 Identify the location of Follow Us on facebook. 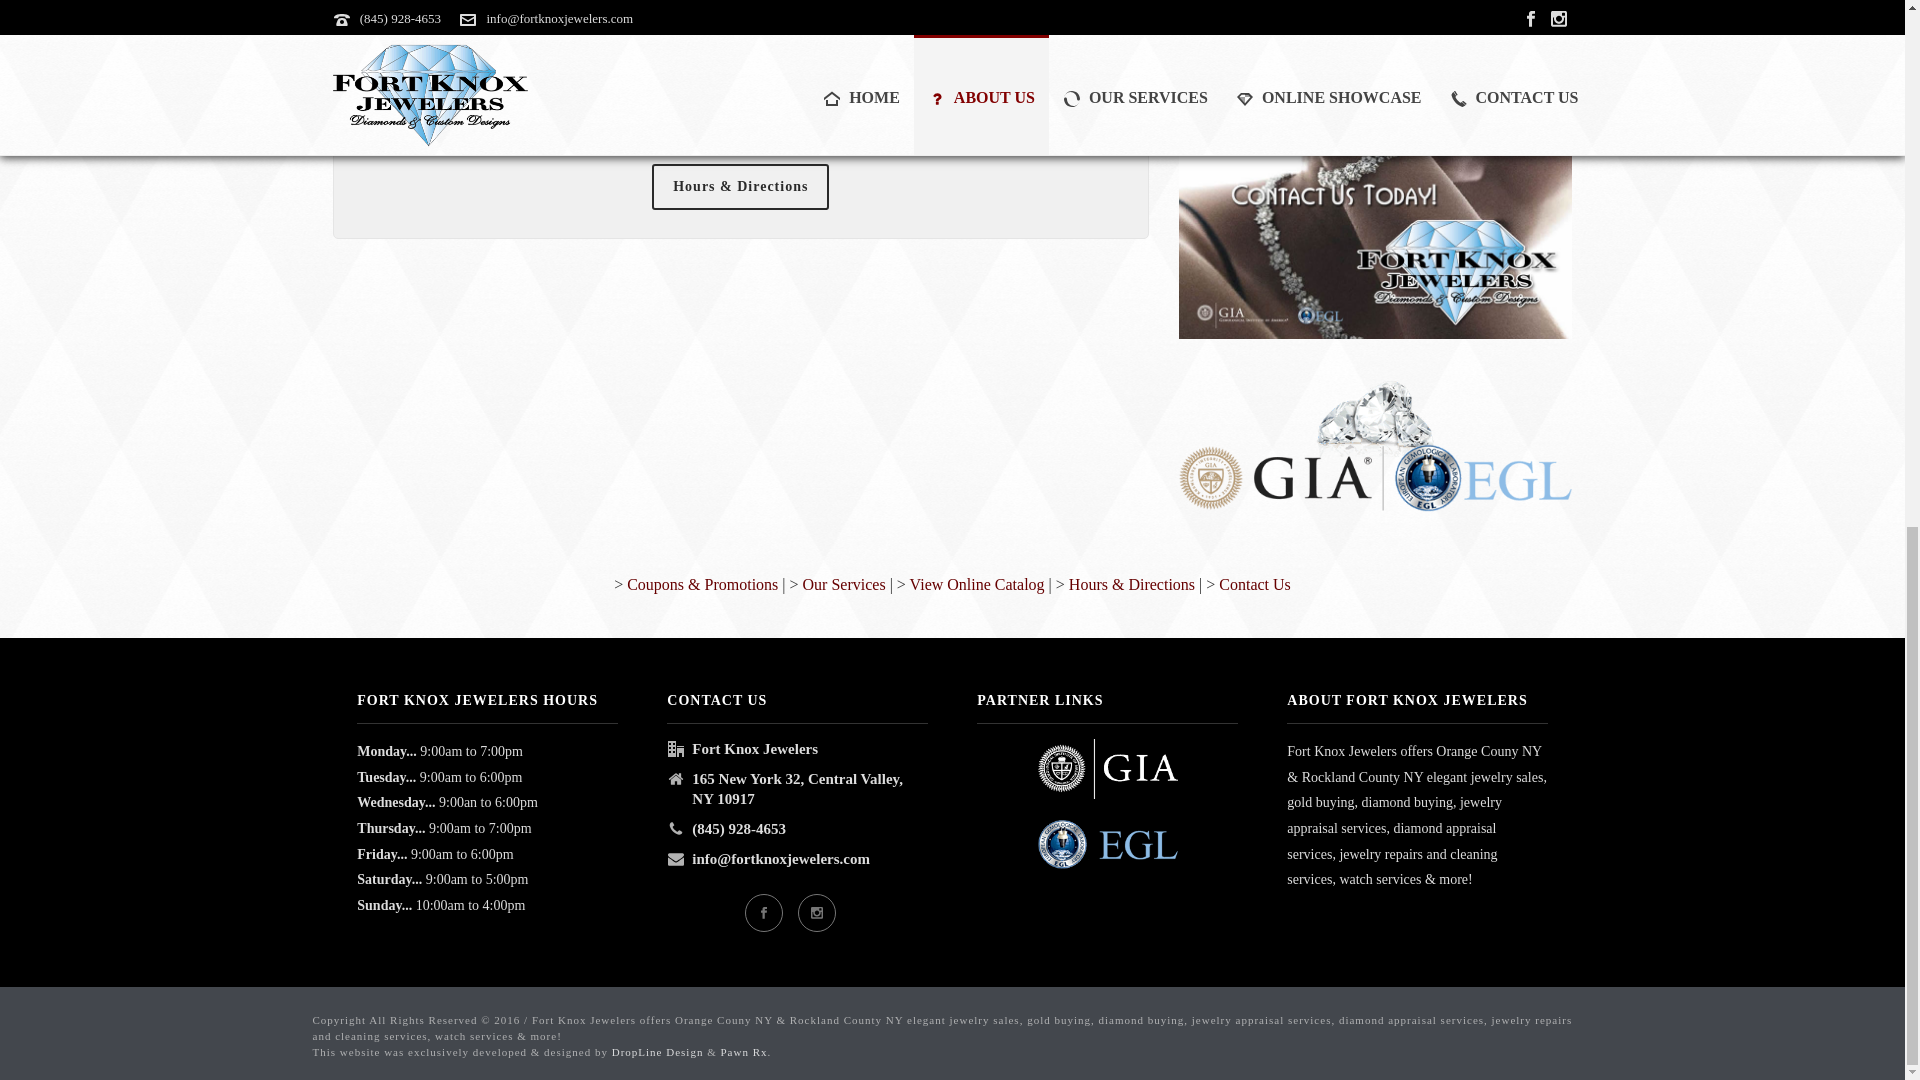
(762, 913).